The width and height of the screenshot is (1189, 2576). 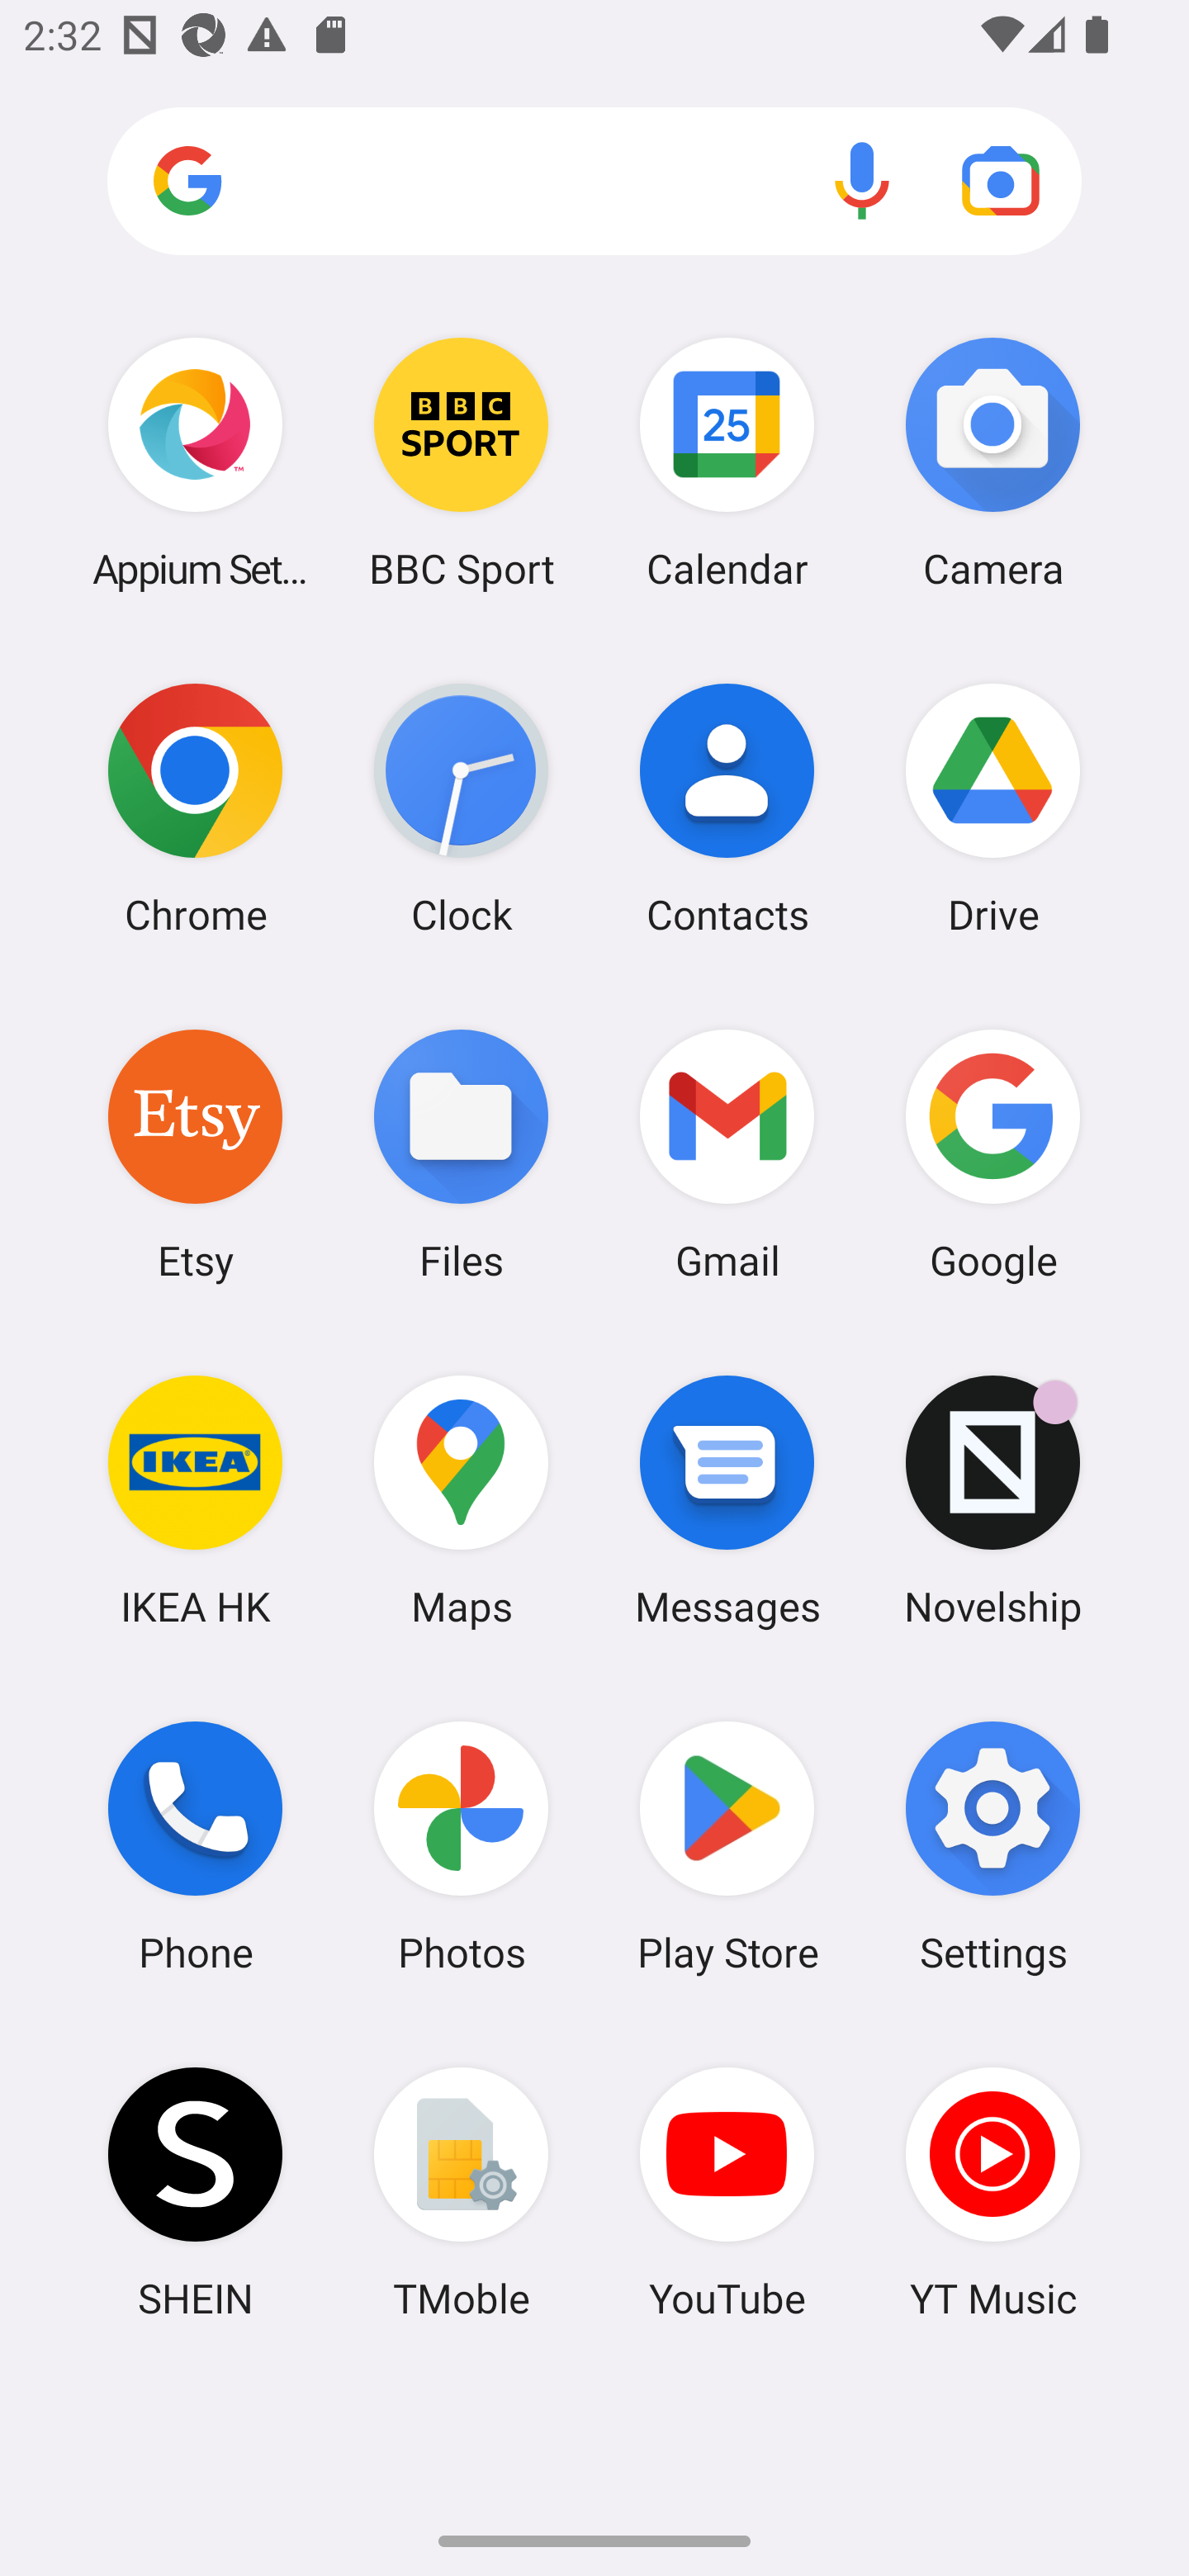 What do you see at coordinates (195, 1847) in the screenshot?
I see `Phone` at bounding box center [195, 1847].